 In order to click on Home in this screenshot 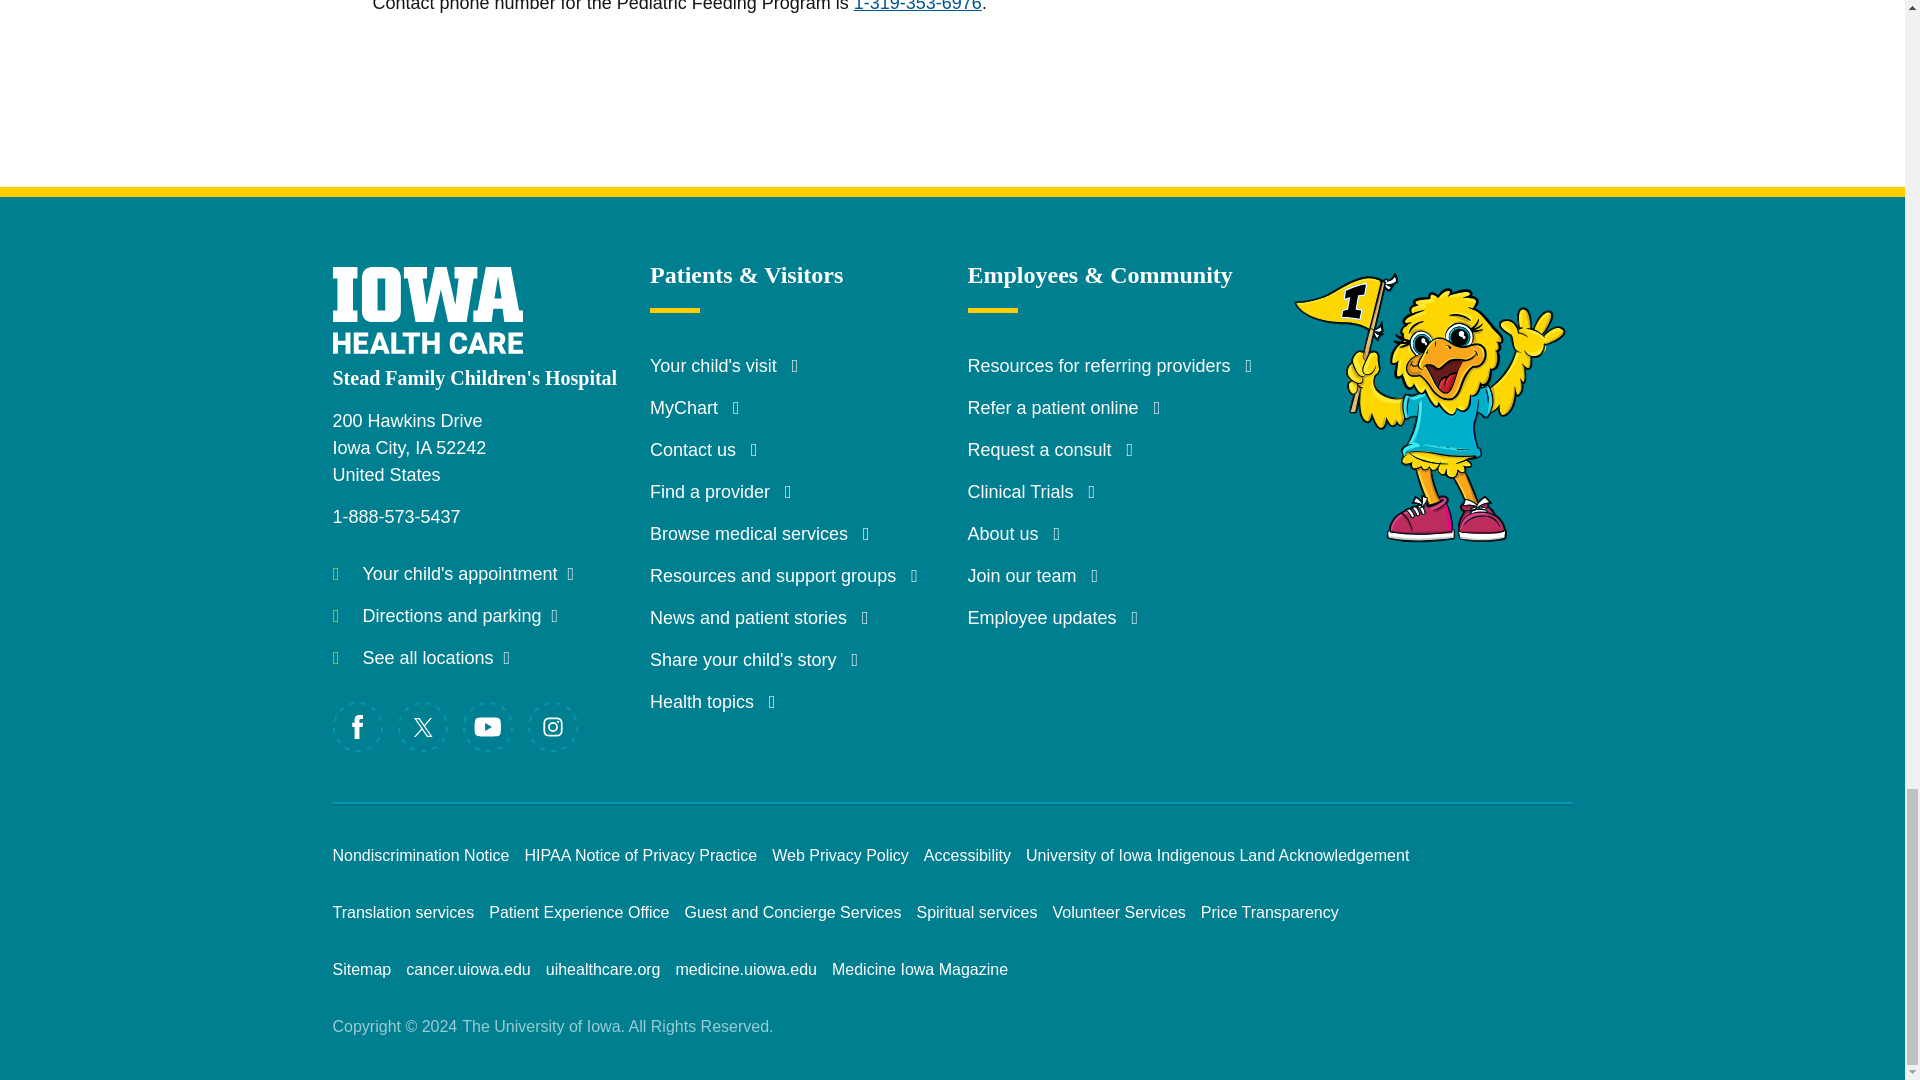, I will do `click(447, 295)`.